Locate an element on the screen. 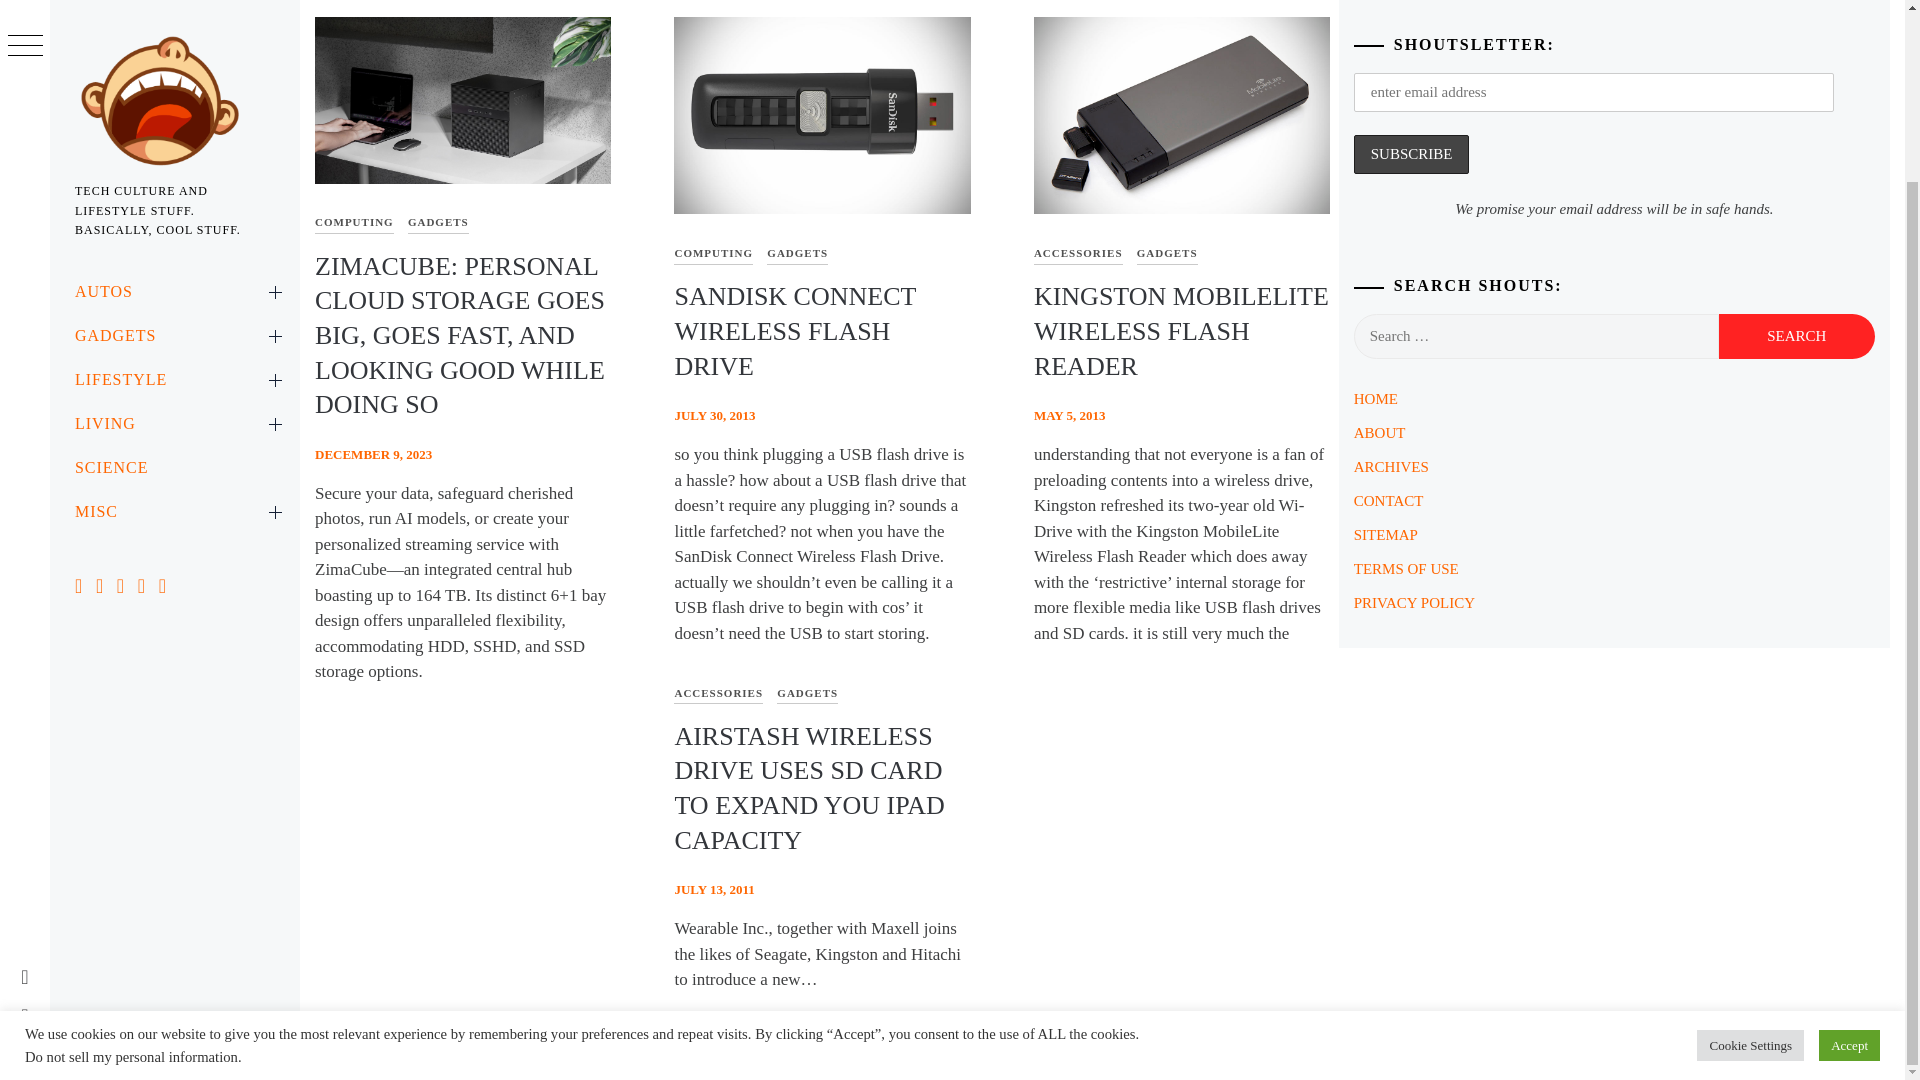  AUTOS is located at coordinates (174, 88).